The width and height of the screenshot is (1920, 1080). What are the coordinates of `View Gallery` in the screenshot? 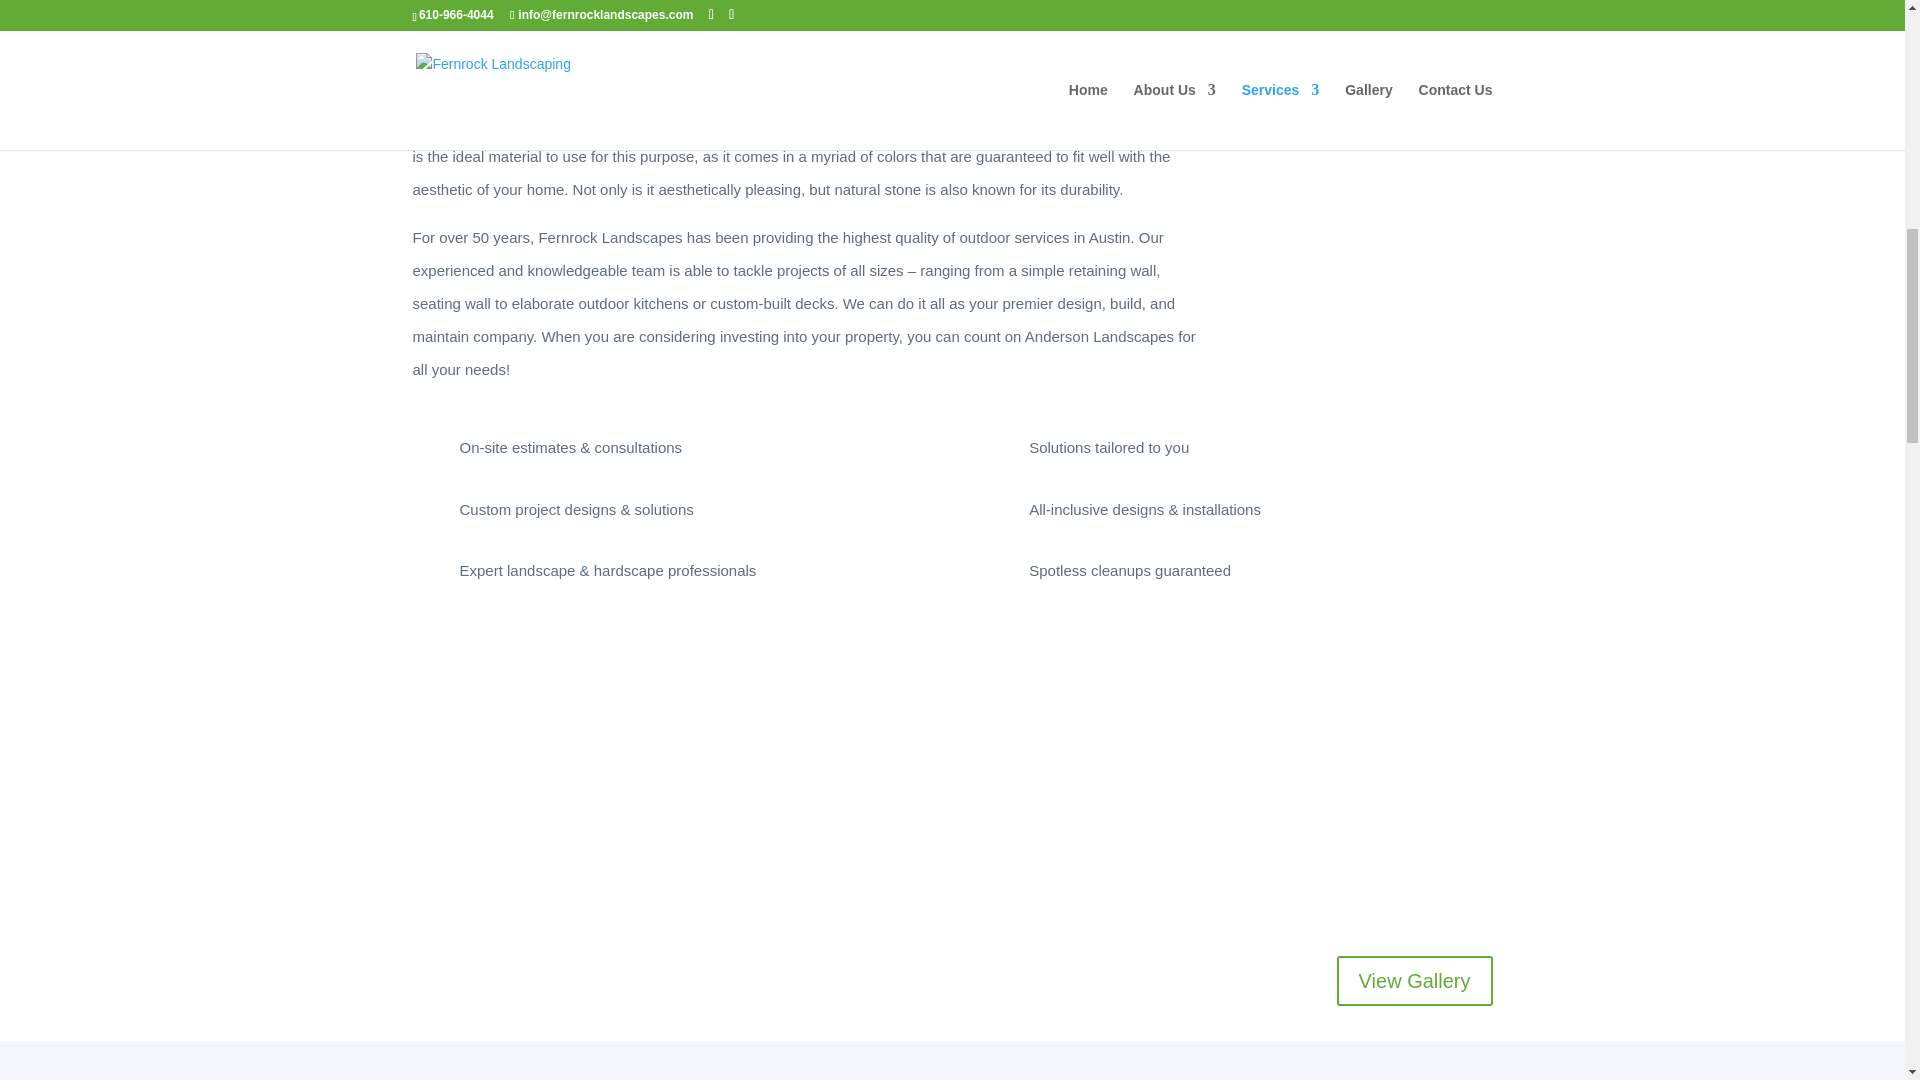 It's located at (1414, 980).